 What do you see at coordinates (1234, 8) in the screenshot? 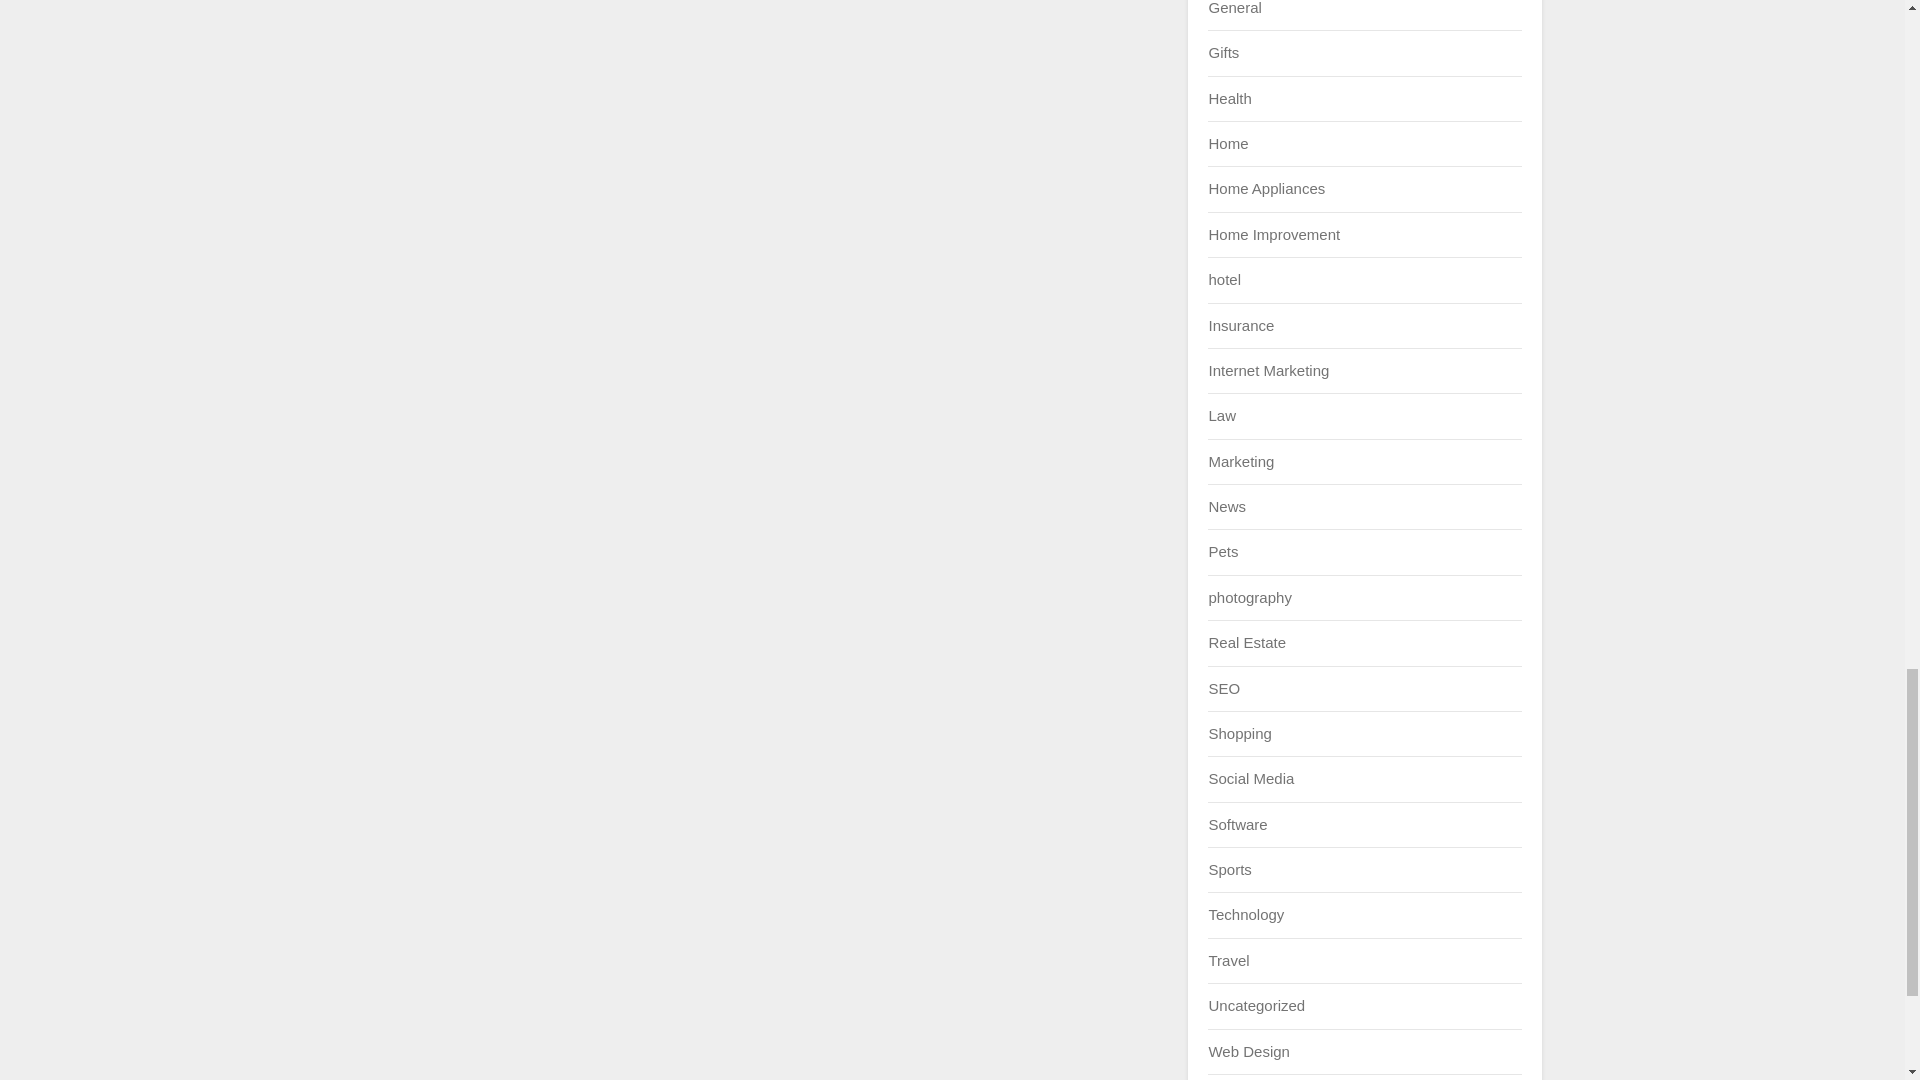
I see `General` at bounding box center [1234, 8].